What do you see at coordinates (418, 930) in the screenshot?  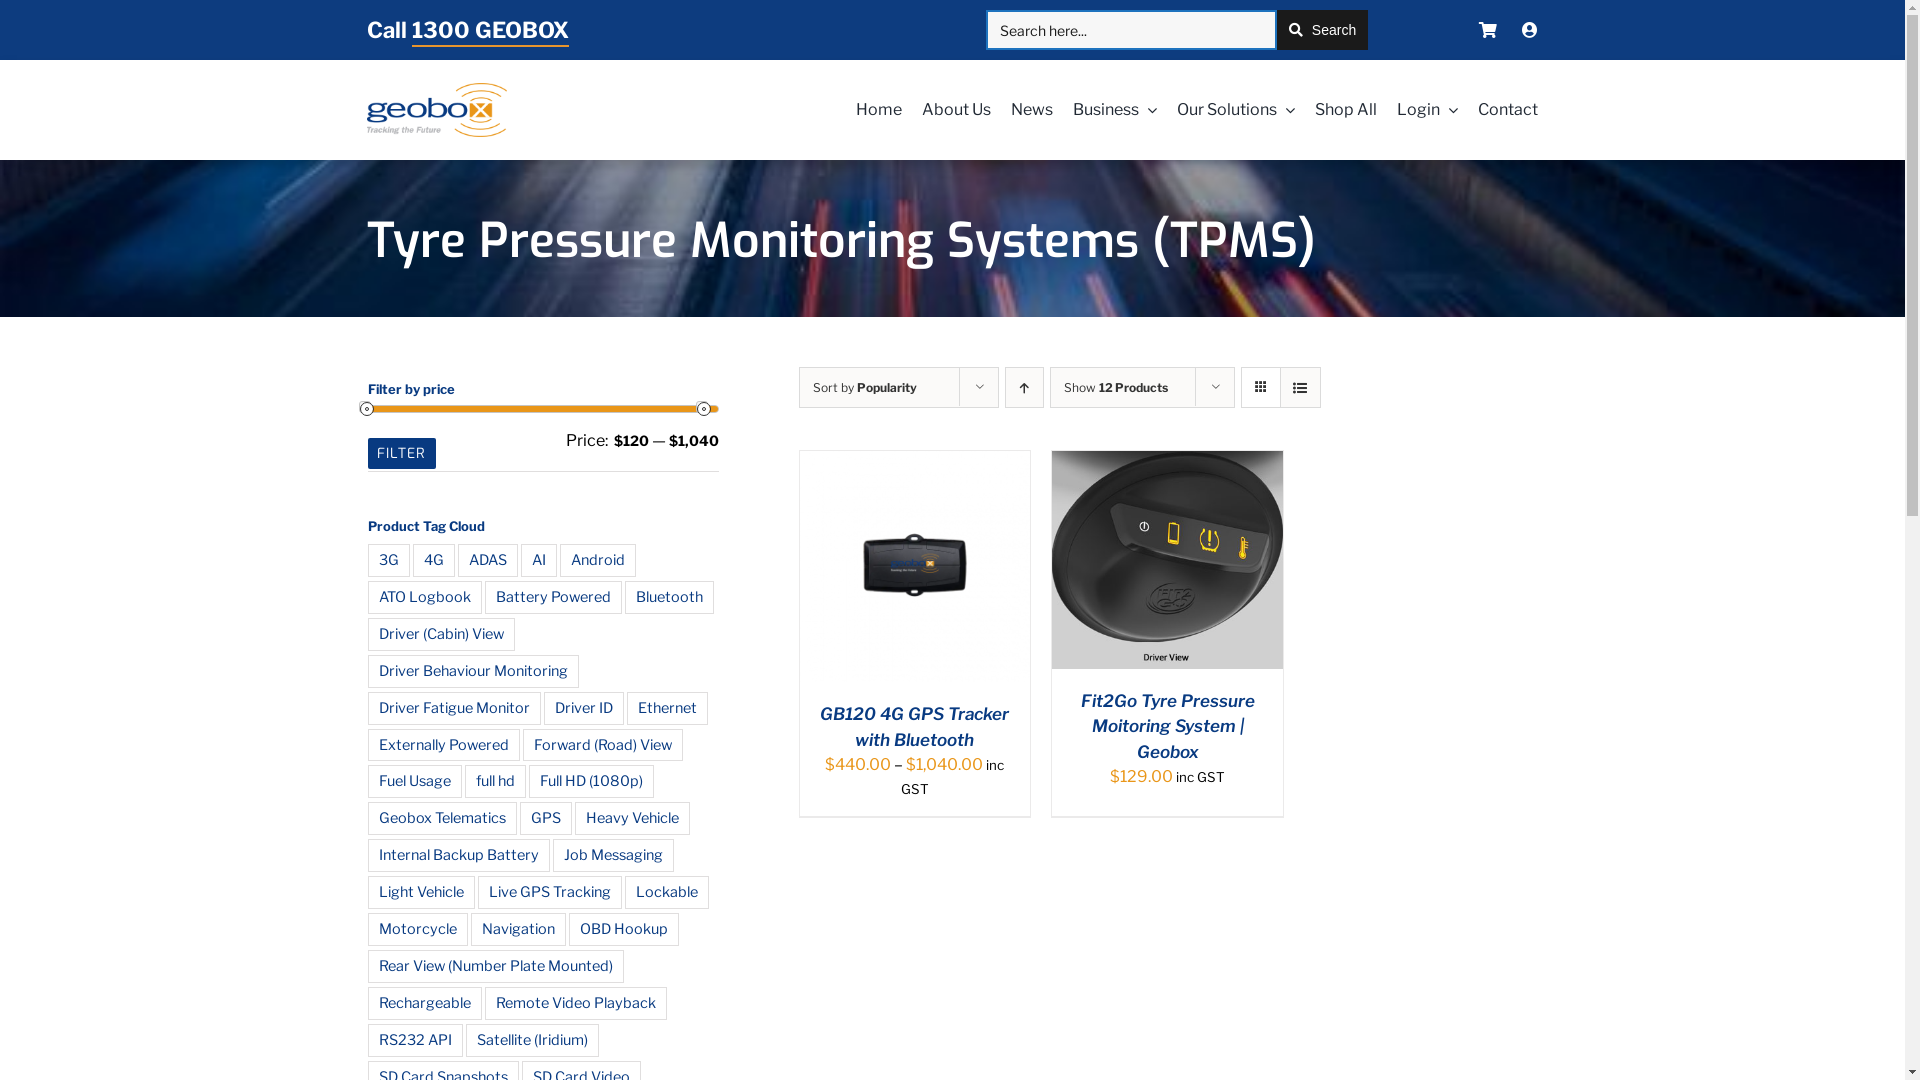 I see `Motorcycle` at bounding box center [418, 930].